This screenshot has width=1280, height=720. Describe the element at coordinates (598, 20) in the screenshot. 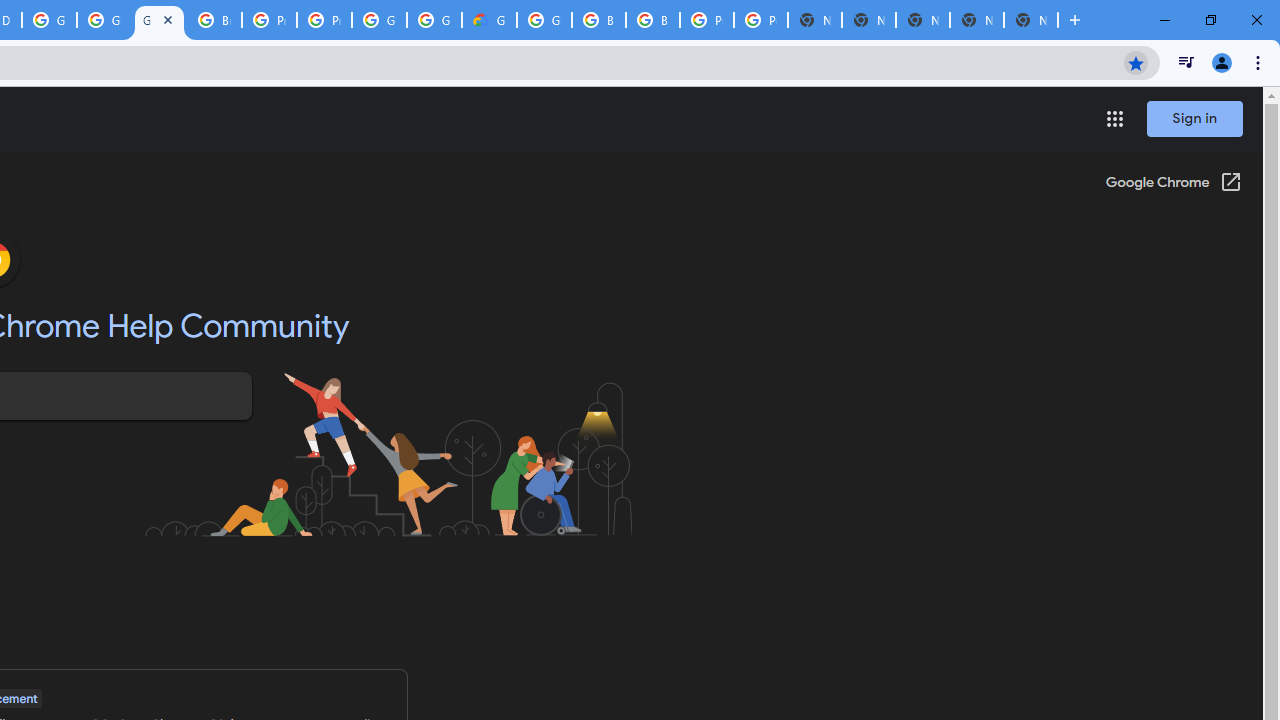

I see `Browse Chrome as a guest - Computer - Google Chrome Help` at that location.